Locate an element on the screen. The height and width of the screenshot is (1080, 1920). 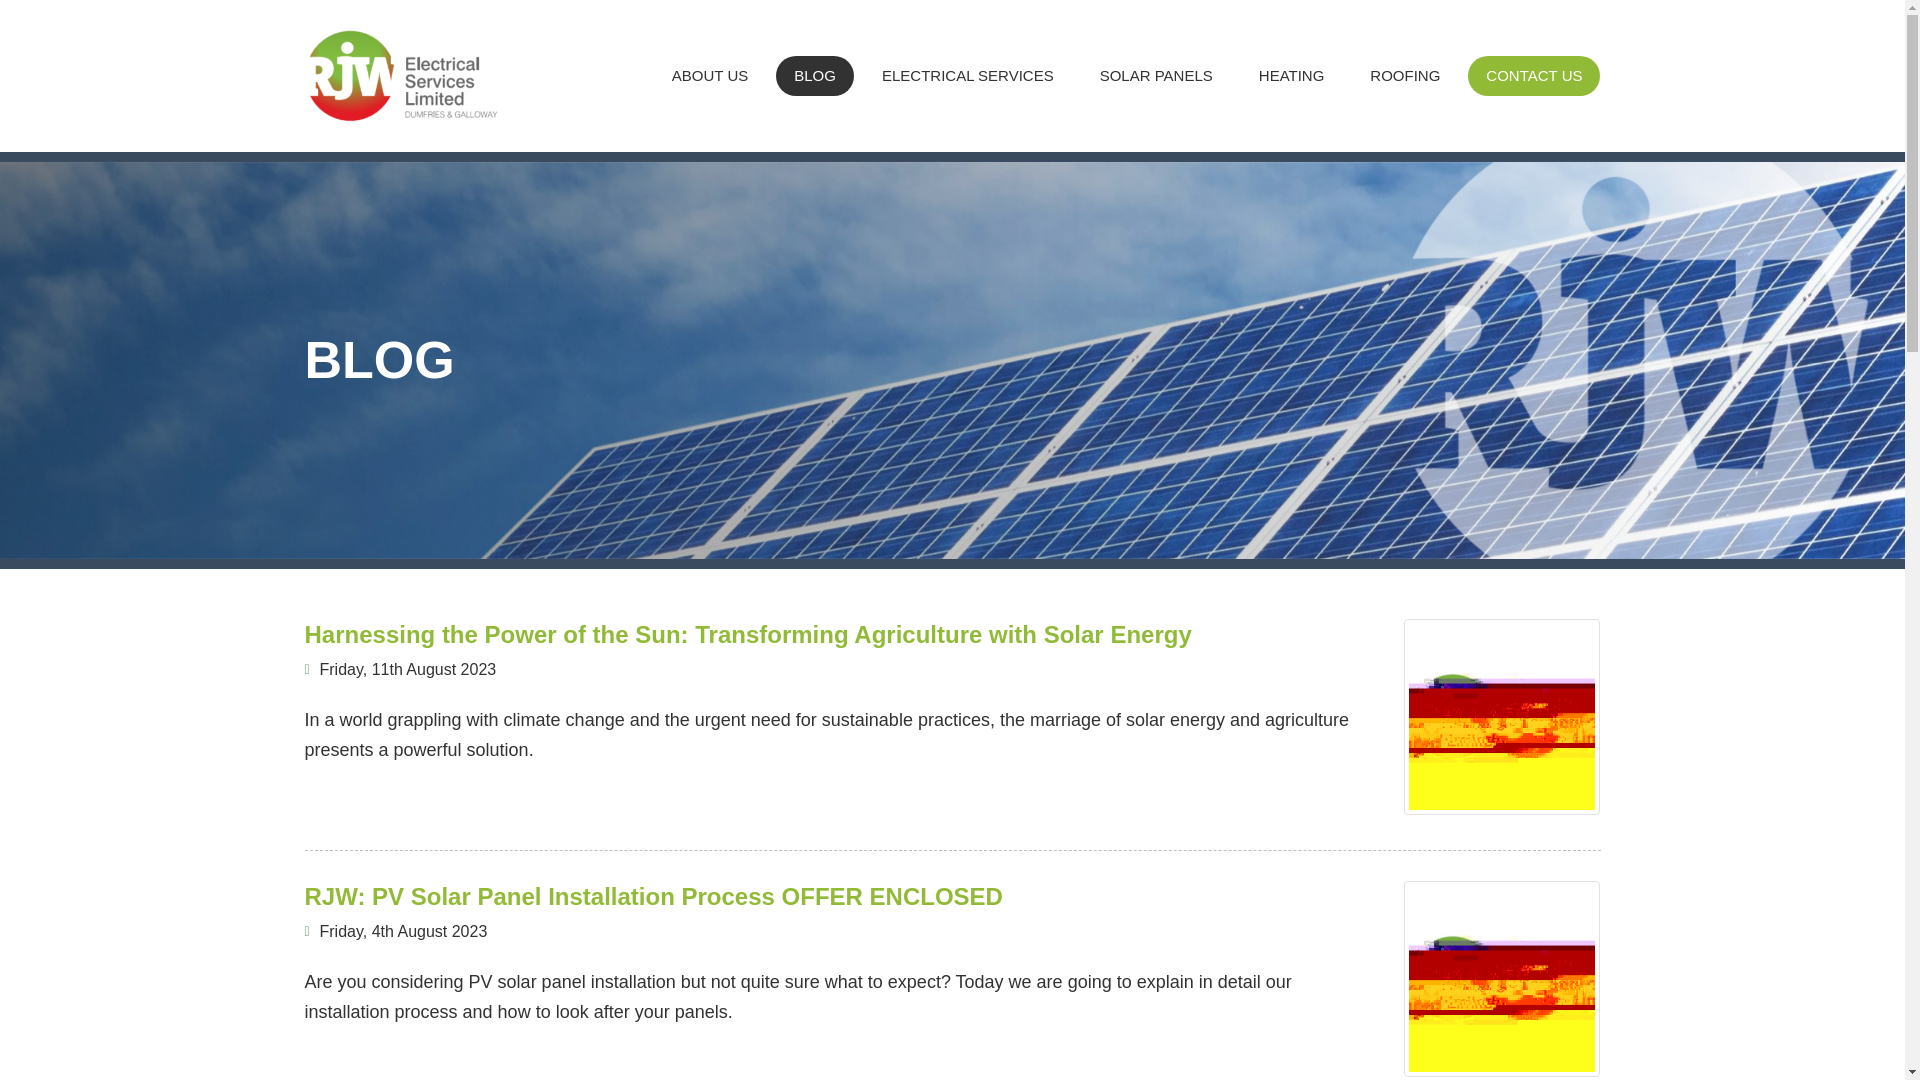
ABOUT US is located at coordinates (710, 75).